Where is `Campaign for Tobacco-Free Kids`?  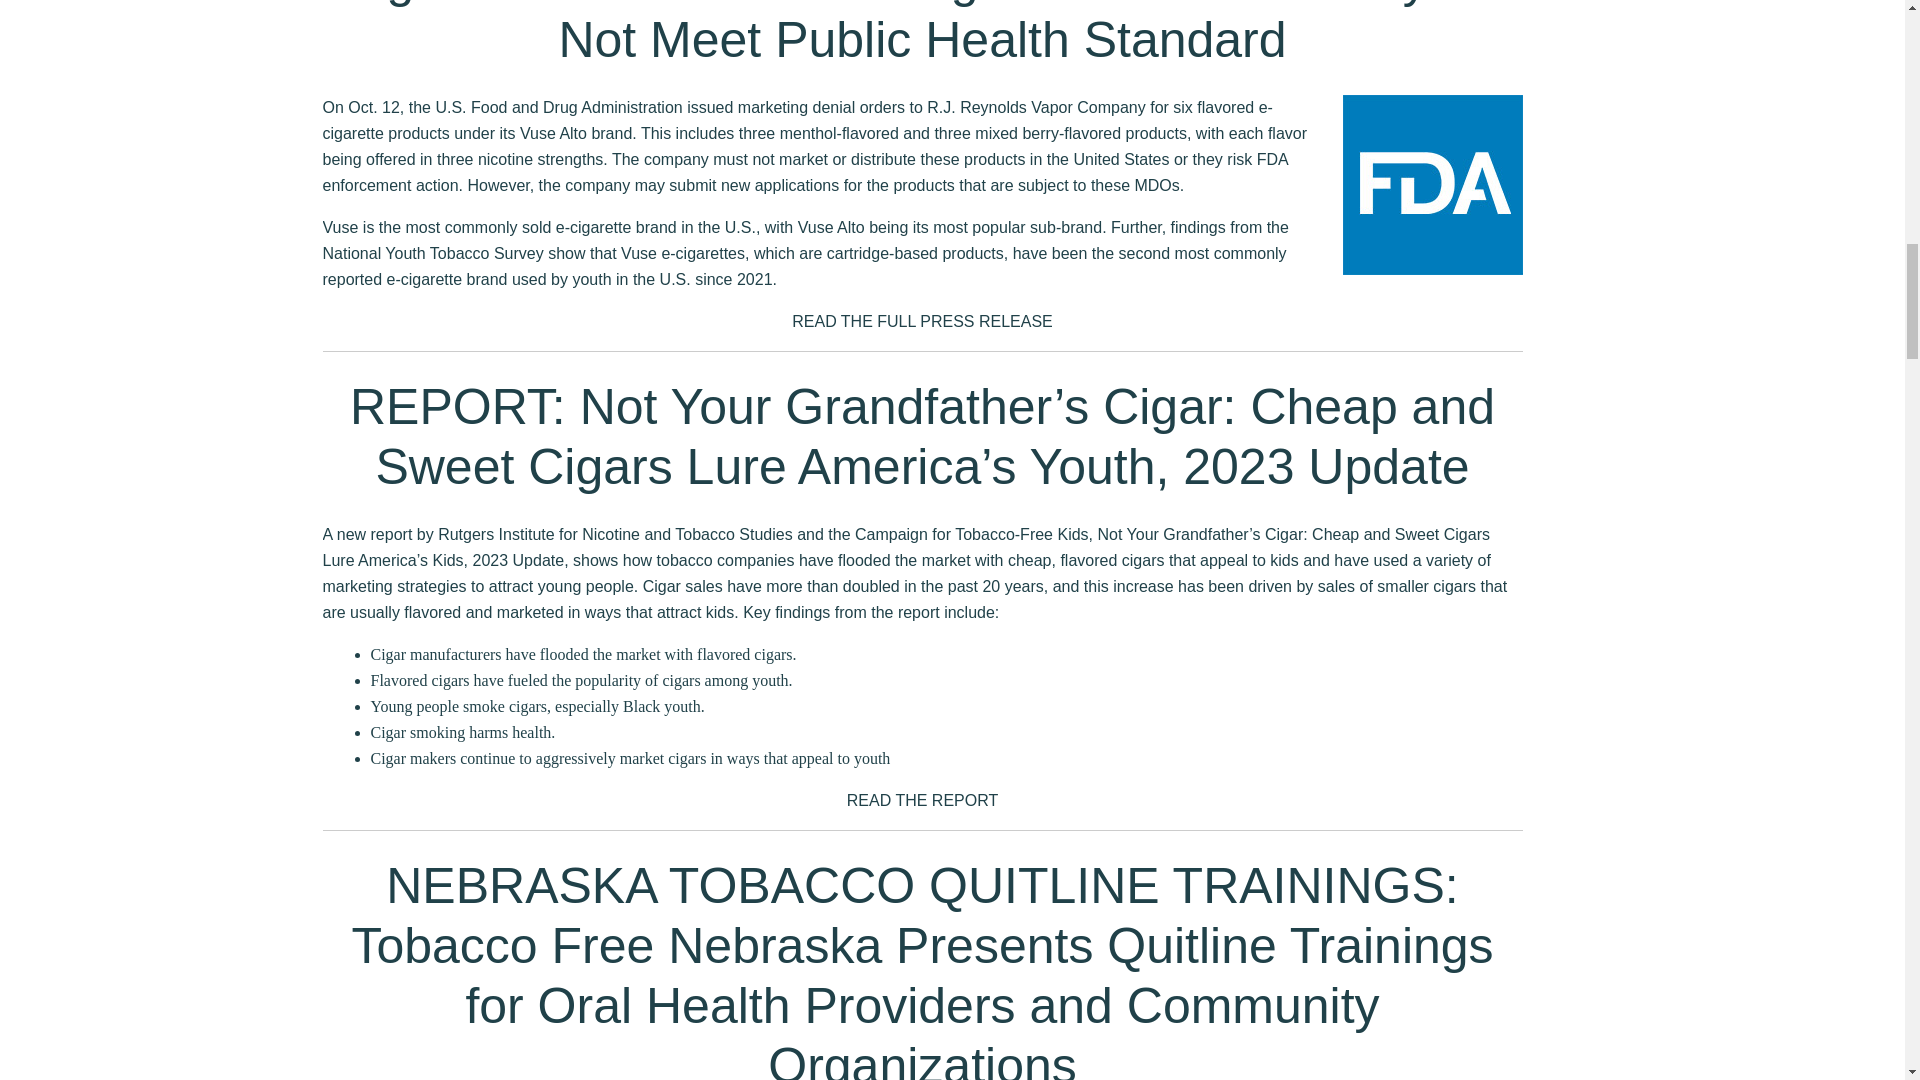
Campaign for Tobacco-Free Kids is located at coordinates (971, 534).